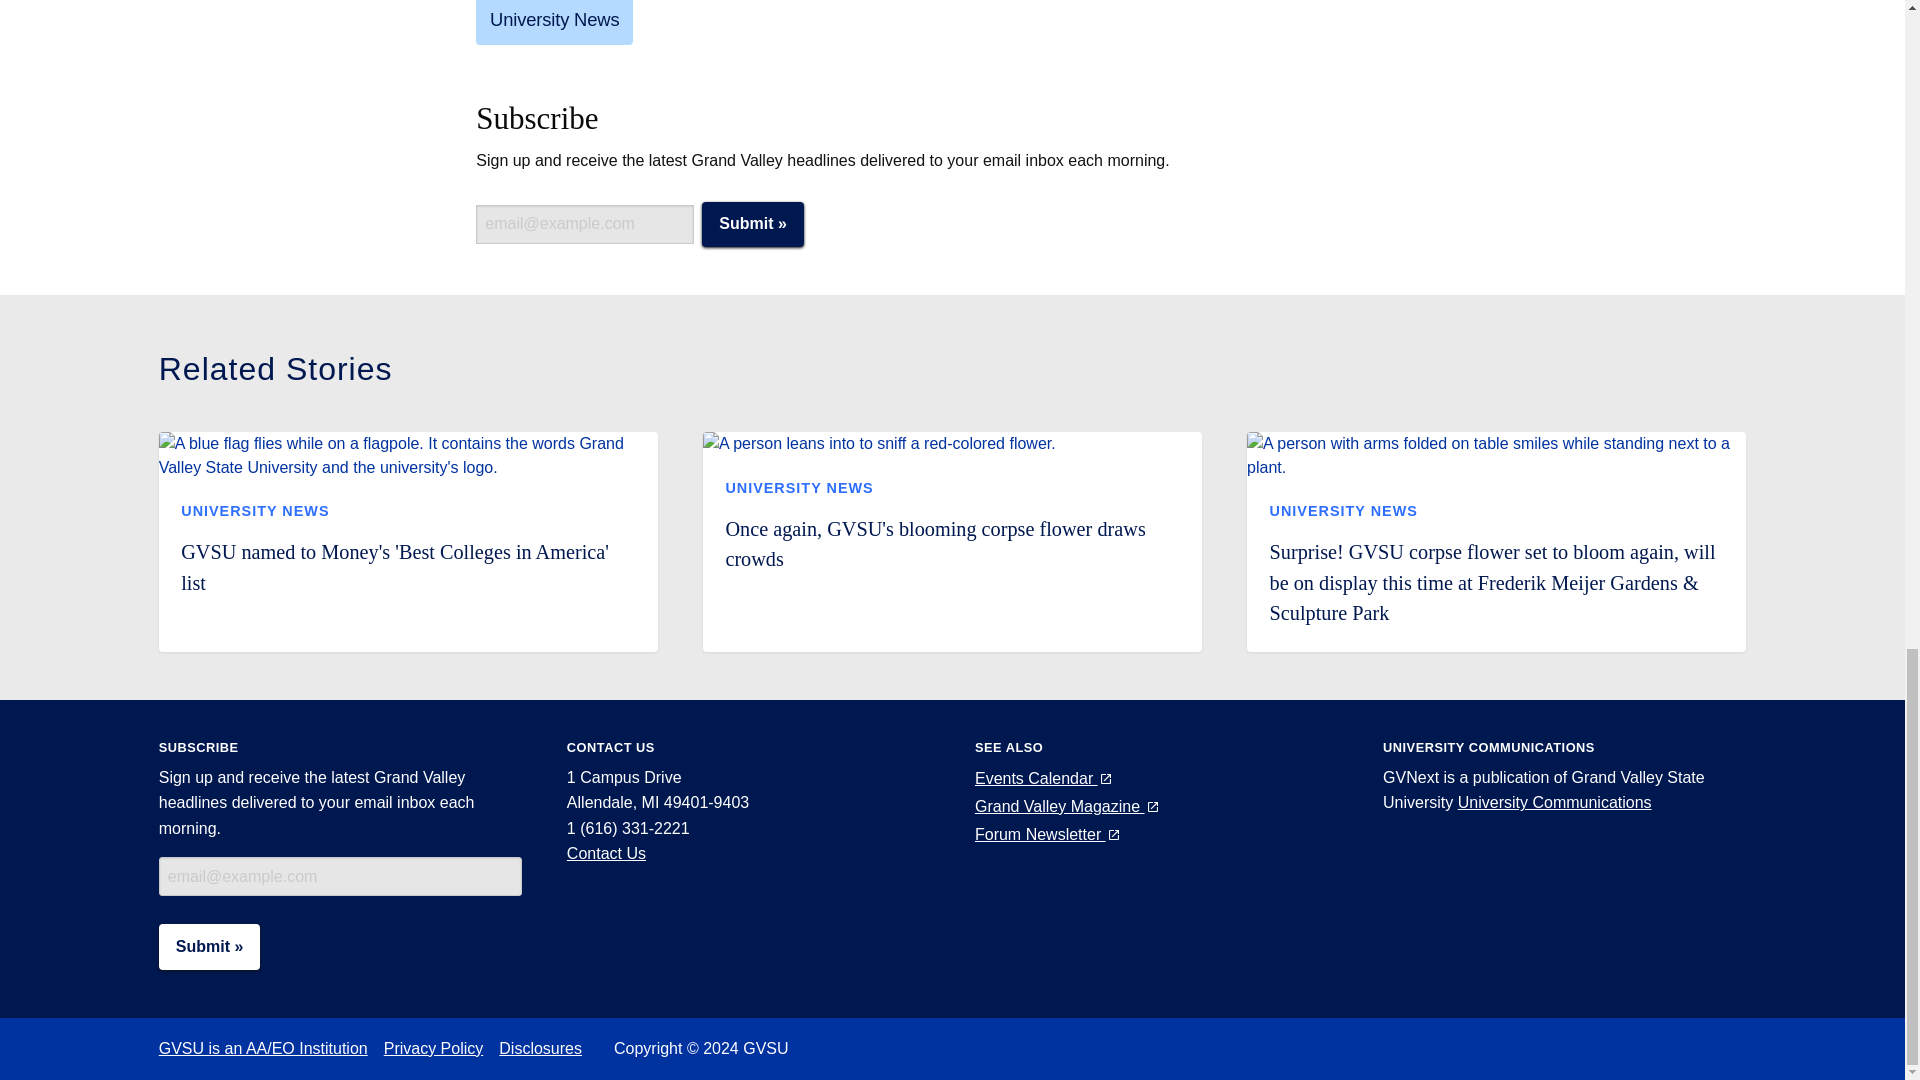 The width and height of the screenshot is (1920, 1080). Describe the element at coordinates (799, 487) in the screenshot. I see `UNIVERSITY NEWS` at that location.